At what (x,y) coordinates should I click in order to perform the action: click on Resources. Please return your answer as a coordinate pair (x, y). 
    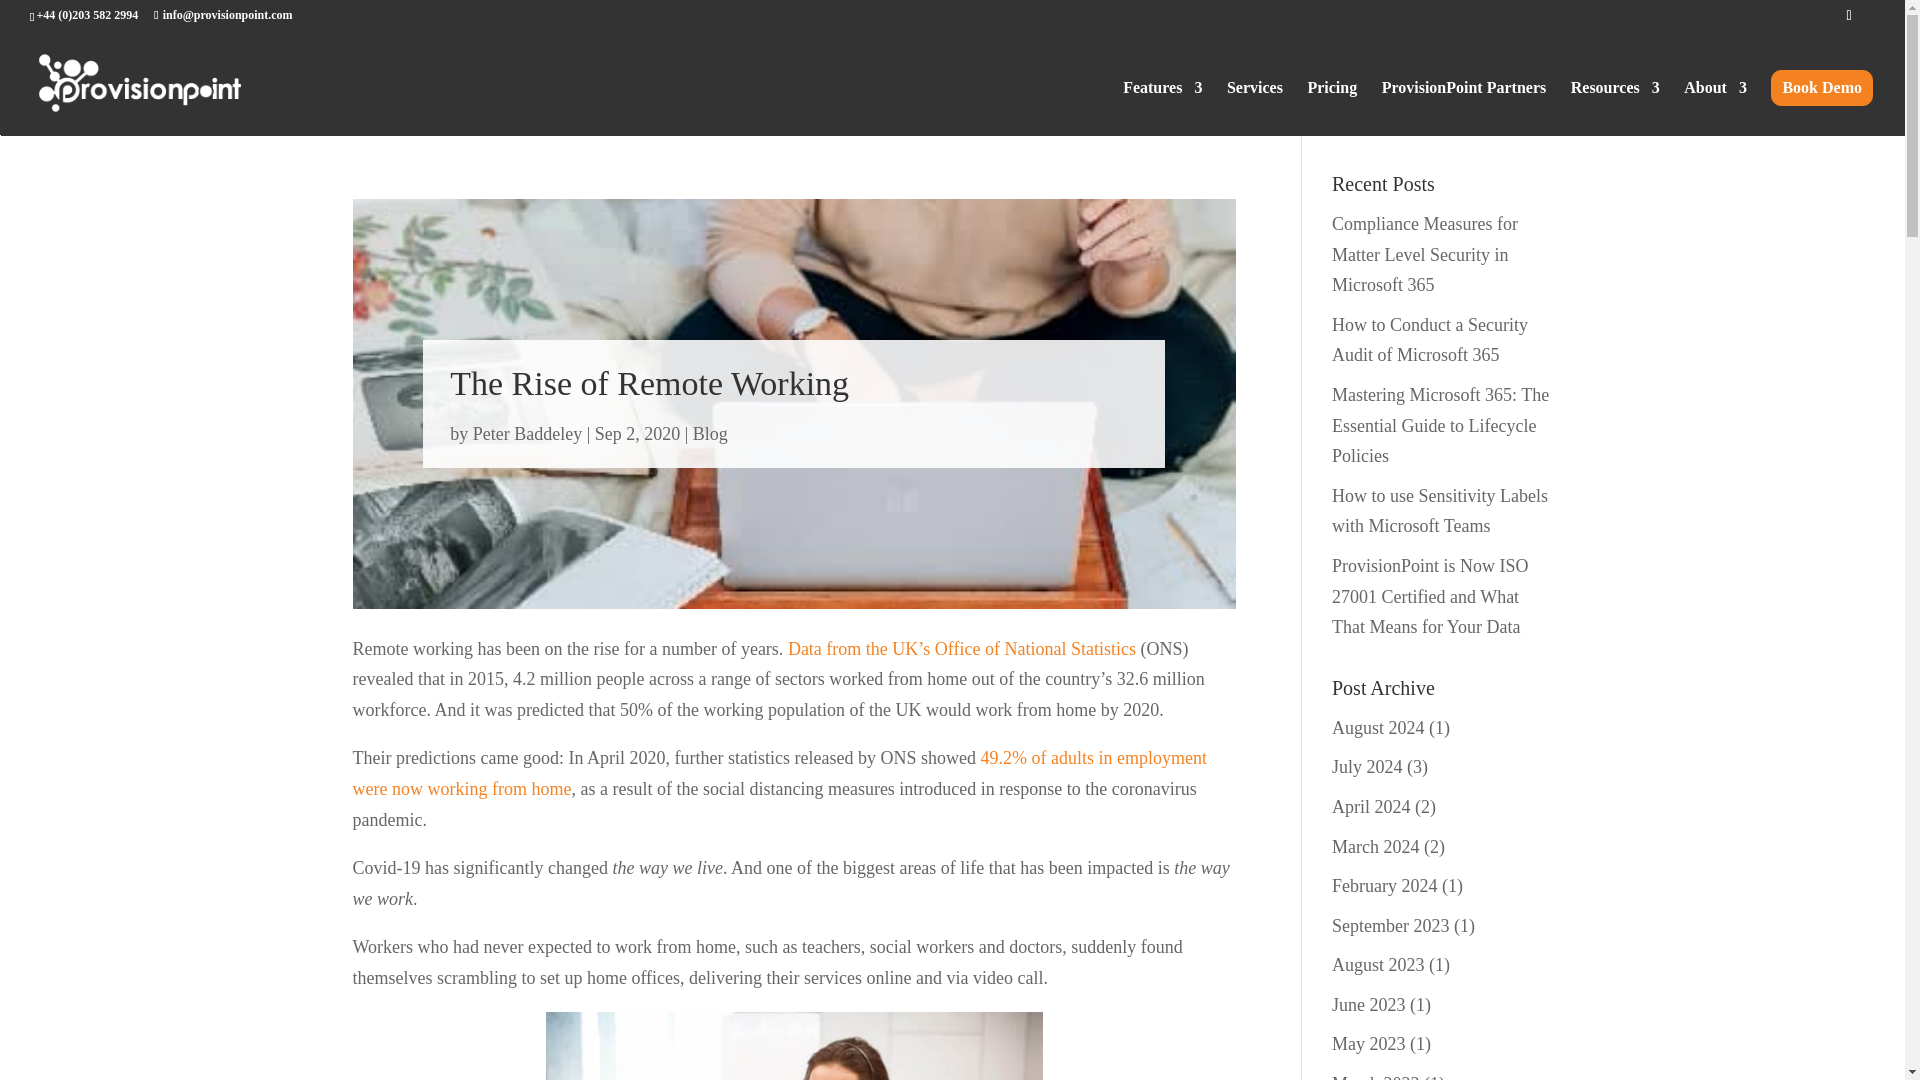
    Looking at the image, I should click on (1615, 108).